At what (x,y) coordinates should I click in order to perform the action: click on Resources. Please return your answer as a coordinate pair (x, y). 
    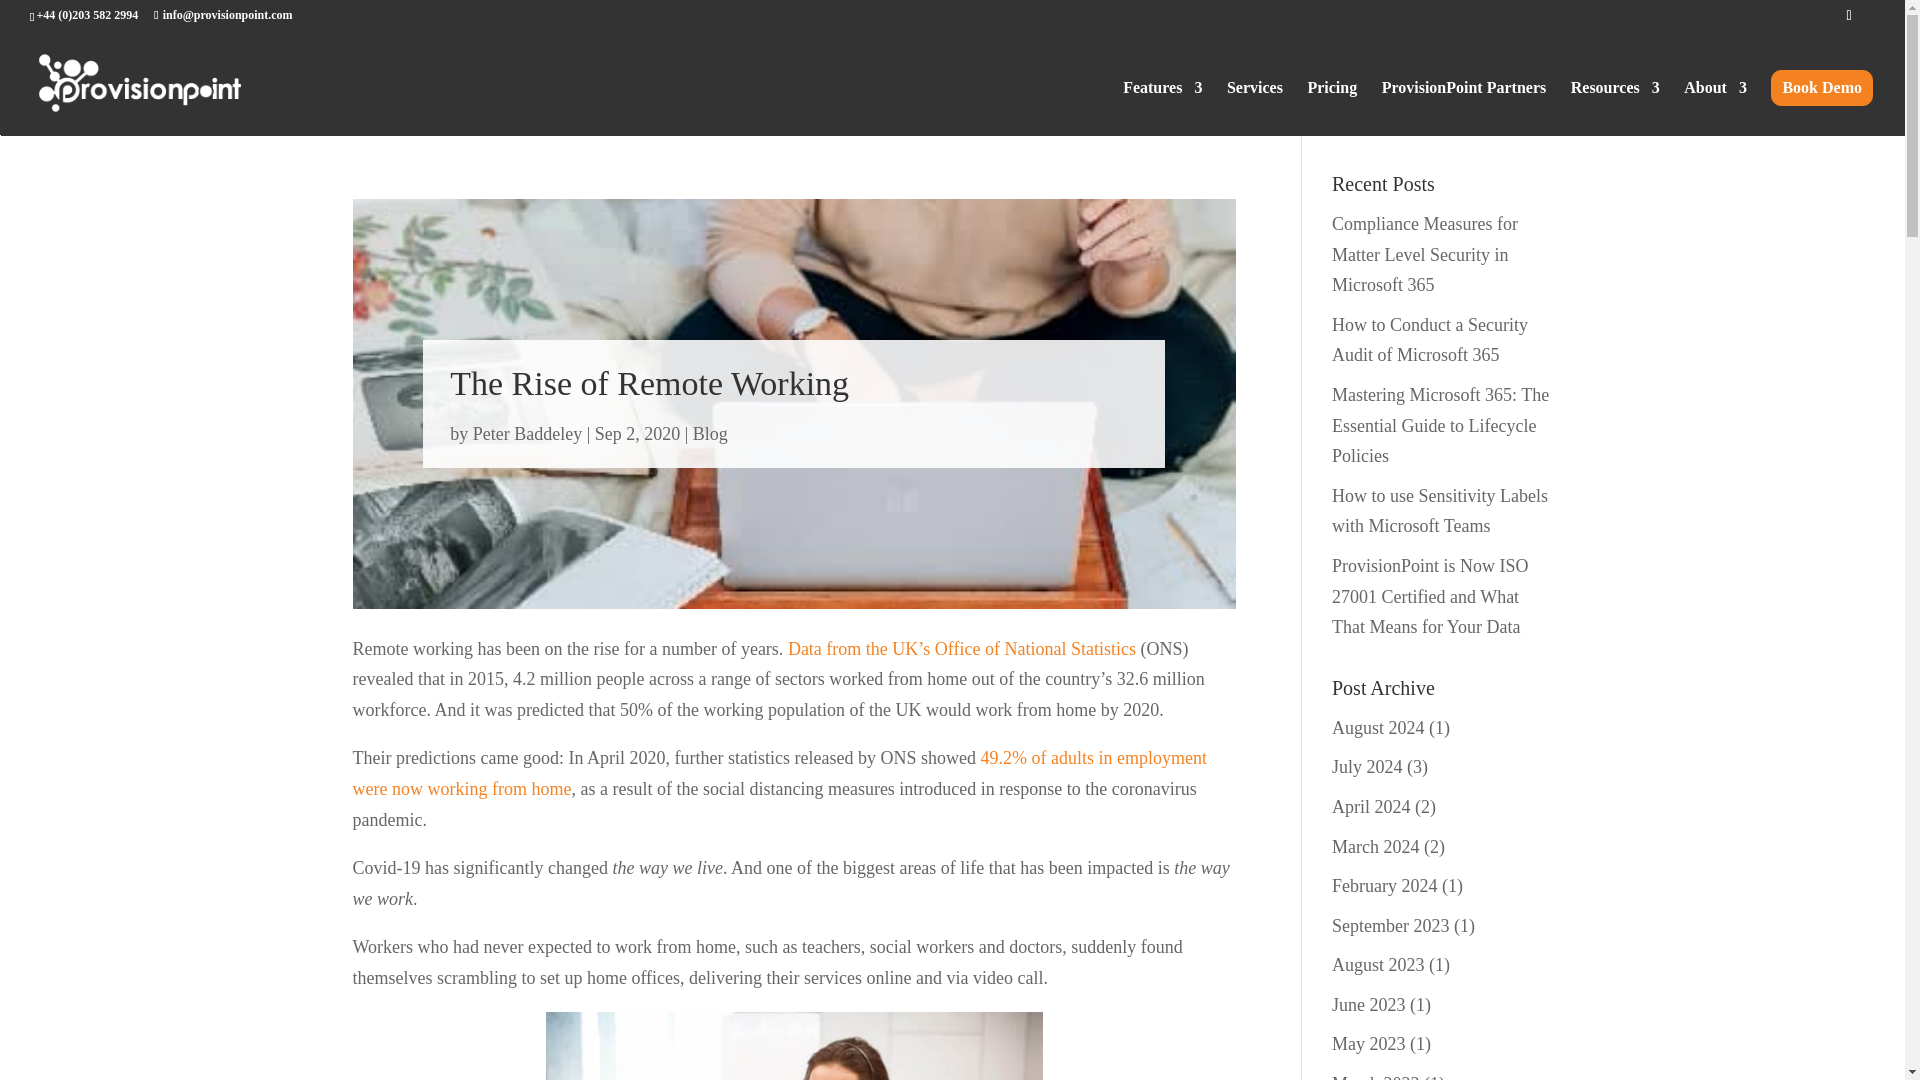
    Looking at the image, I should click on (1615, 108).